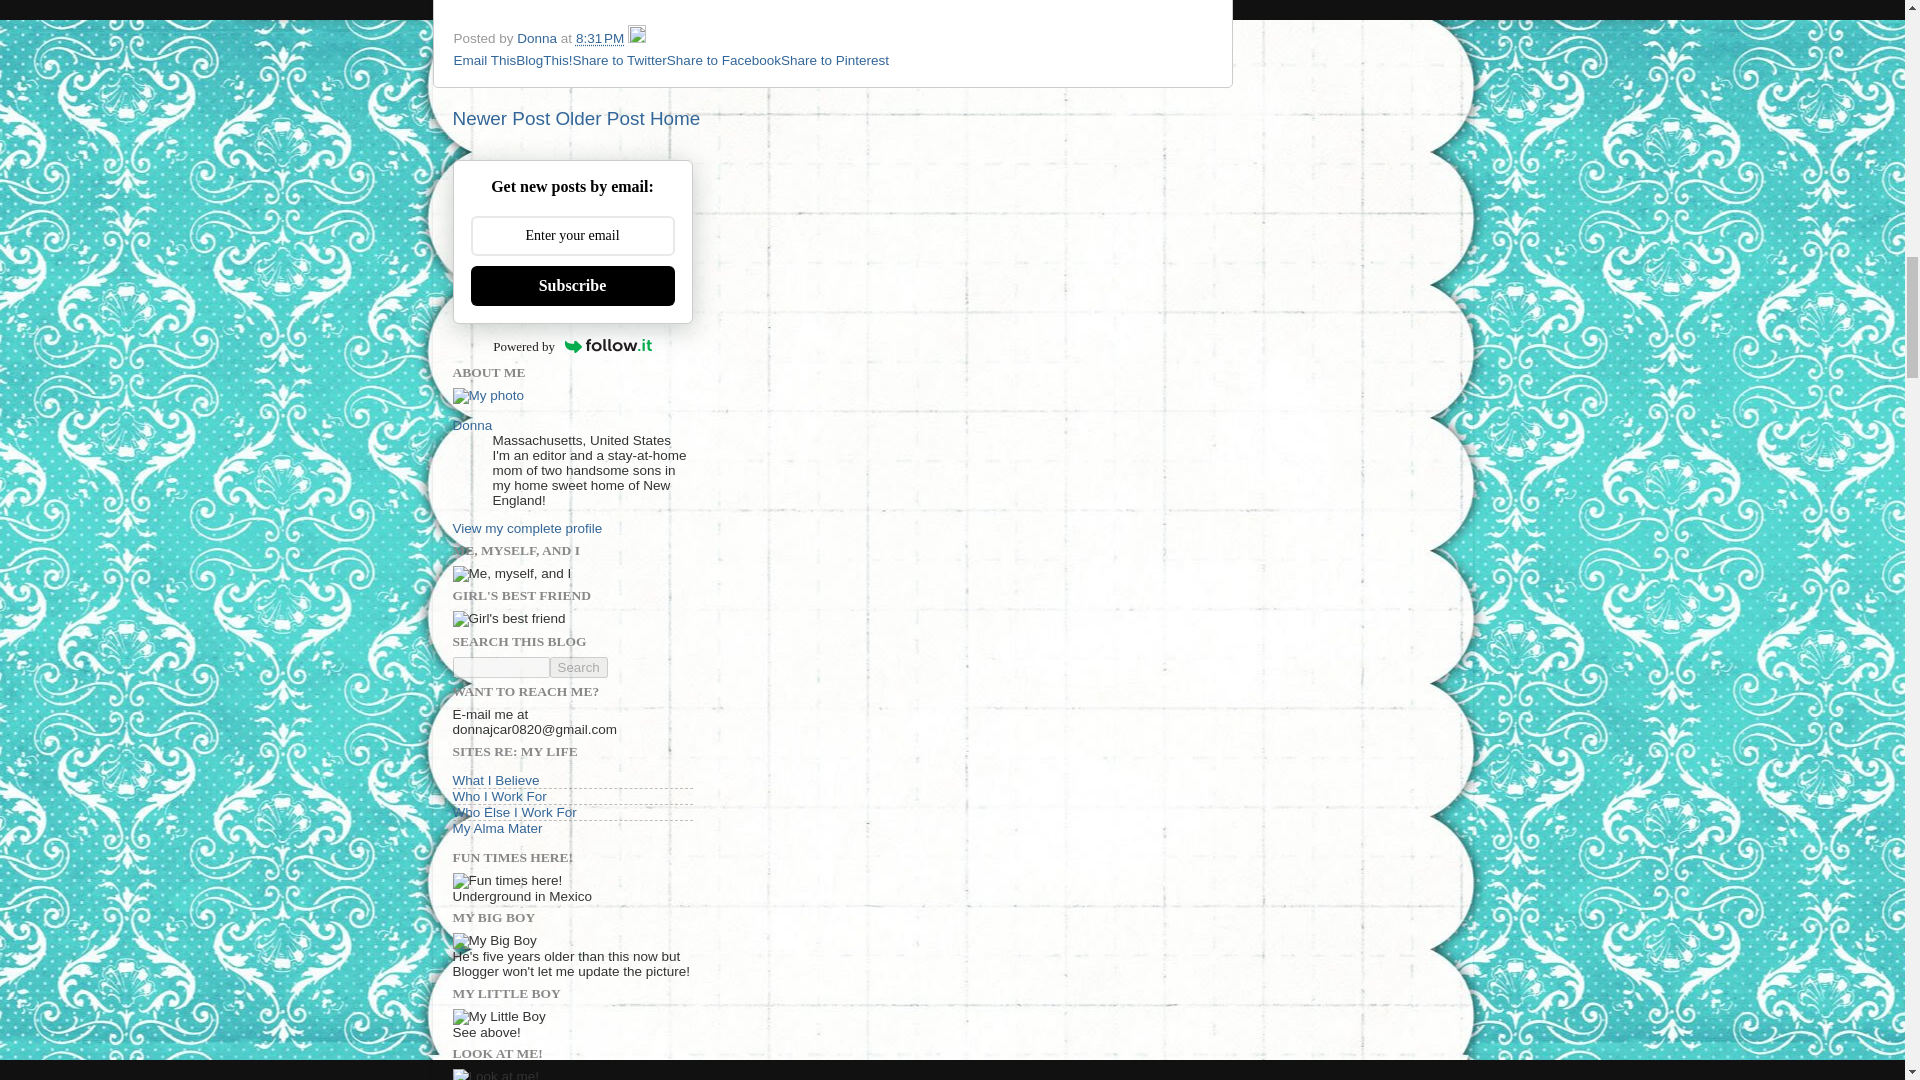 The height and width of the screenshot is (1080, 1920). Describe the element at coordinates (538, 38) in the screenshot. I see `Donna` at that location.